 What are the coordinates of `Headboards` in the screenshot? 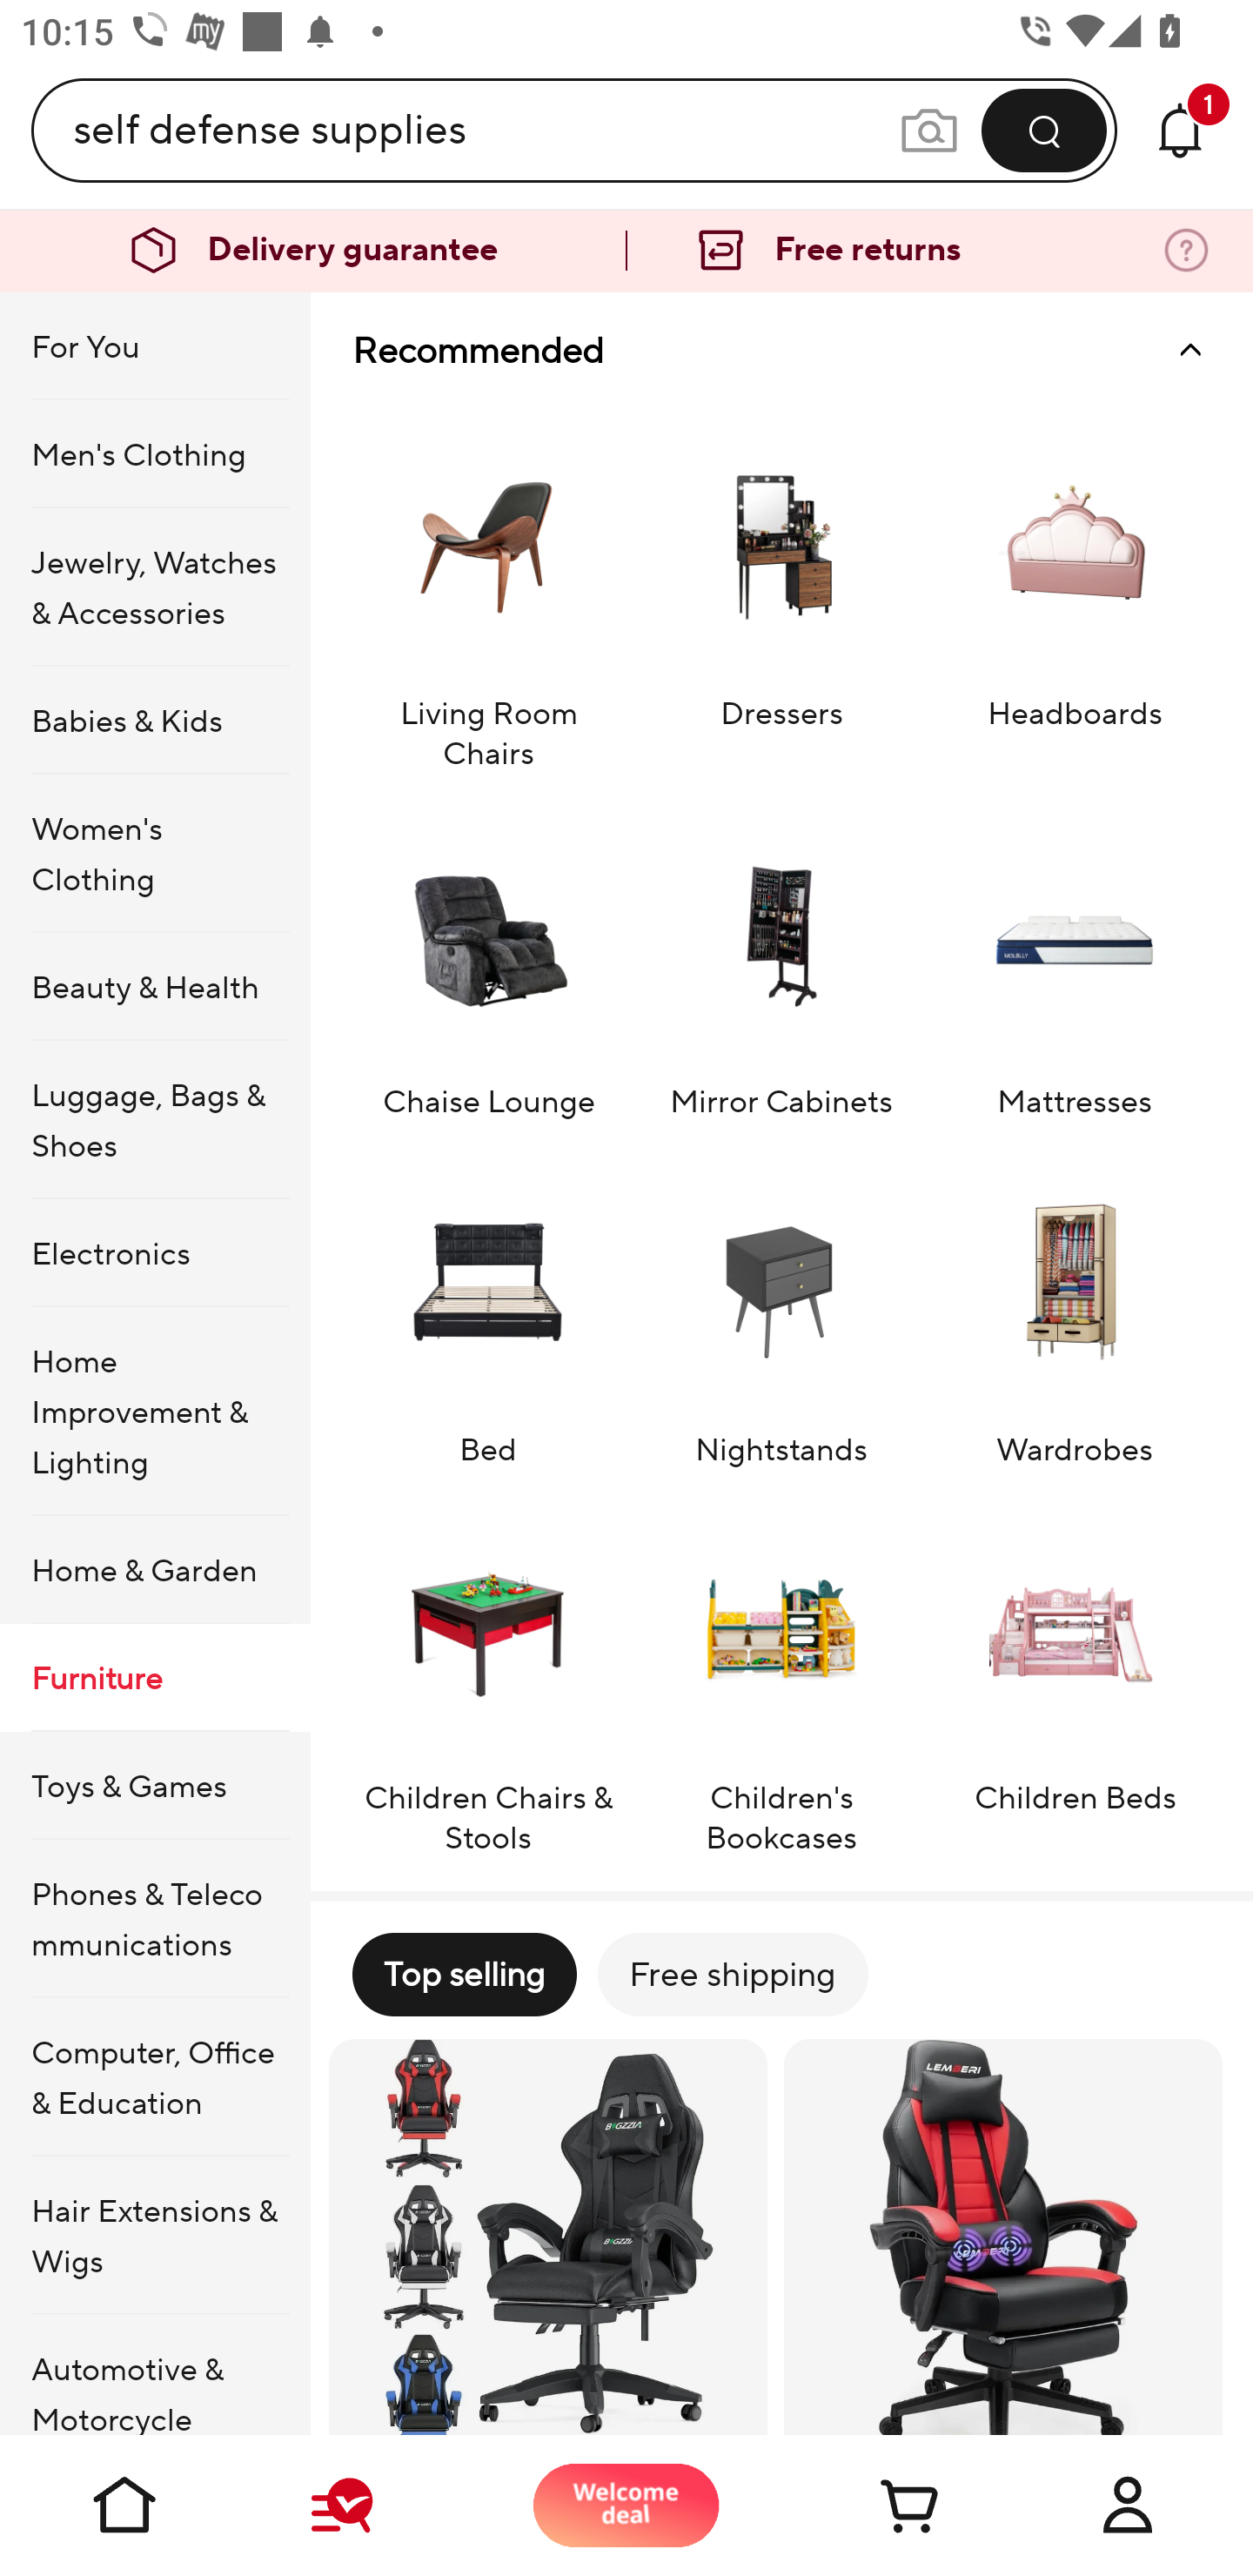 It's located at (1074, 590).